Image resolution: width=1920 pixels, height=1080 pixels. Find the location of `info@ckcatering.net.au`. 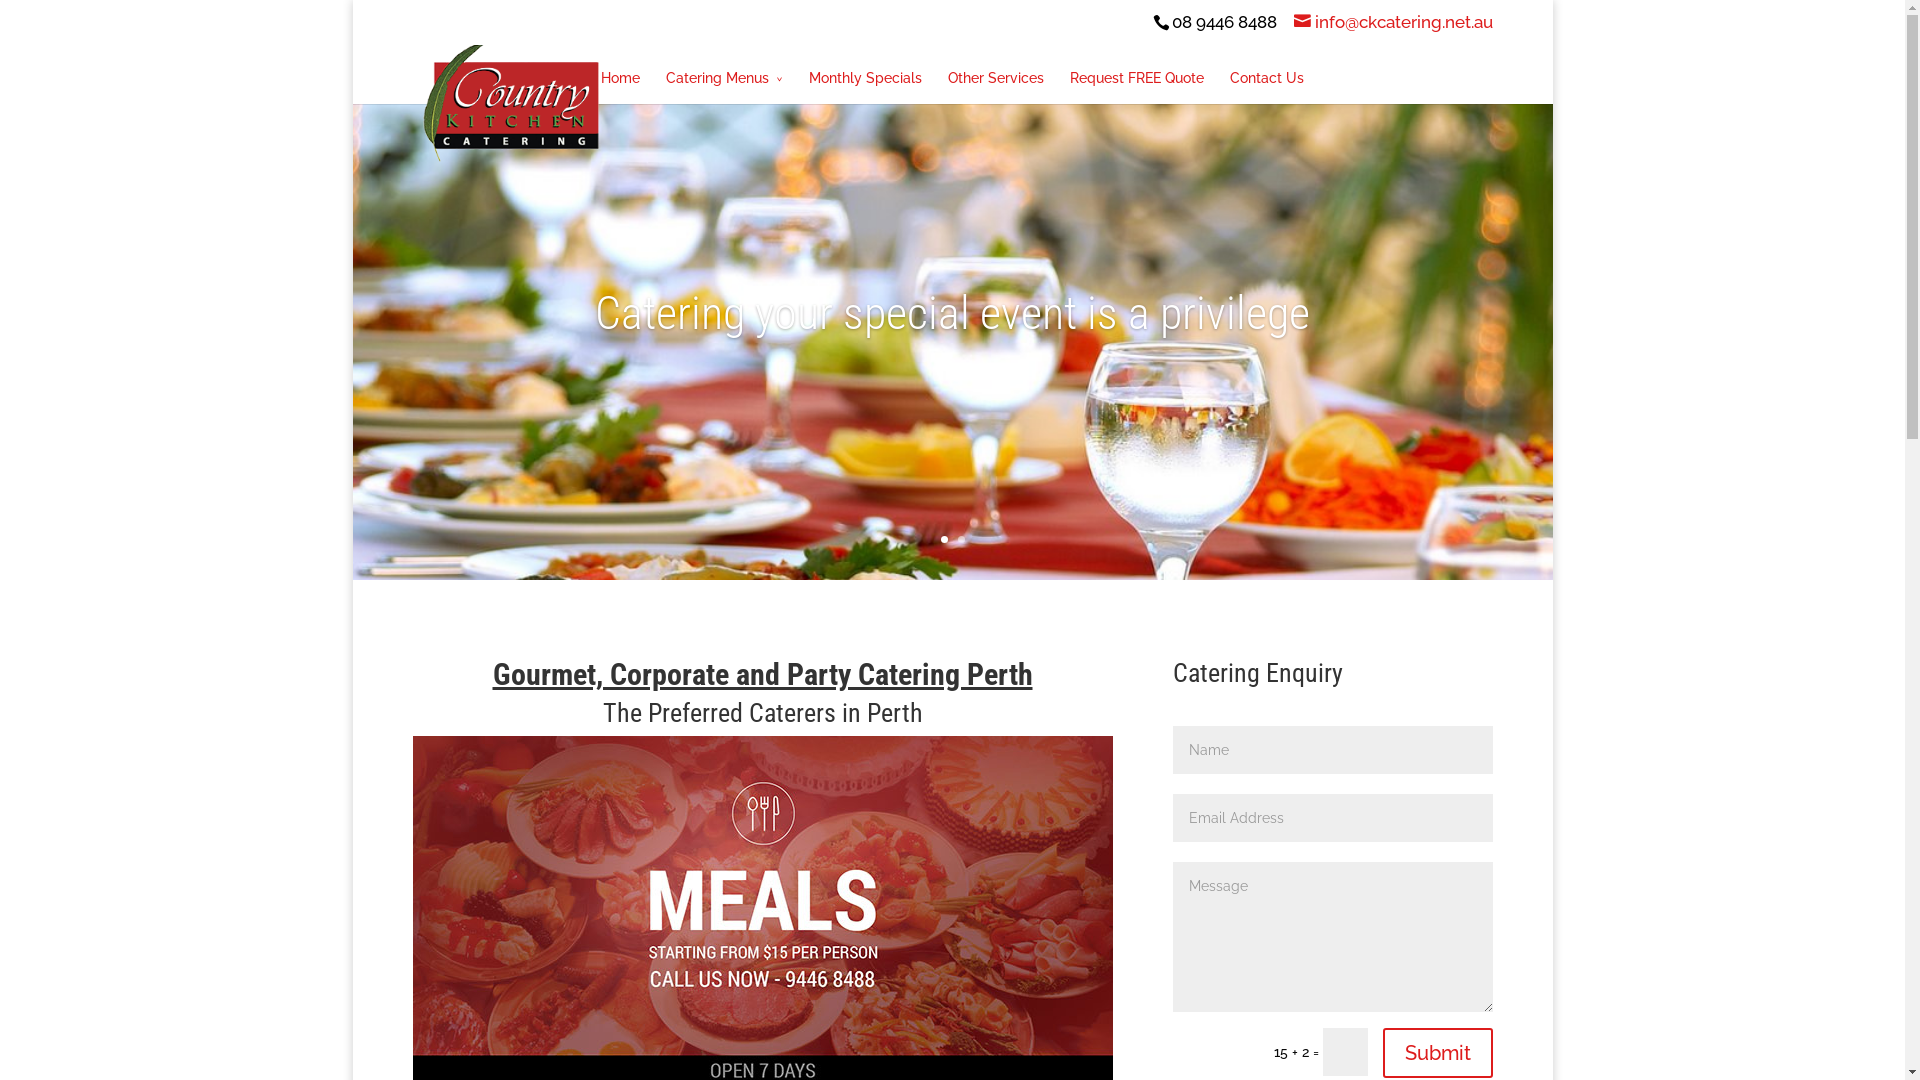

info@ckcatering.net.au is located at coordinates (1394, 22).